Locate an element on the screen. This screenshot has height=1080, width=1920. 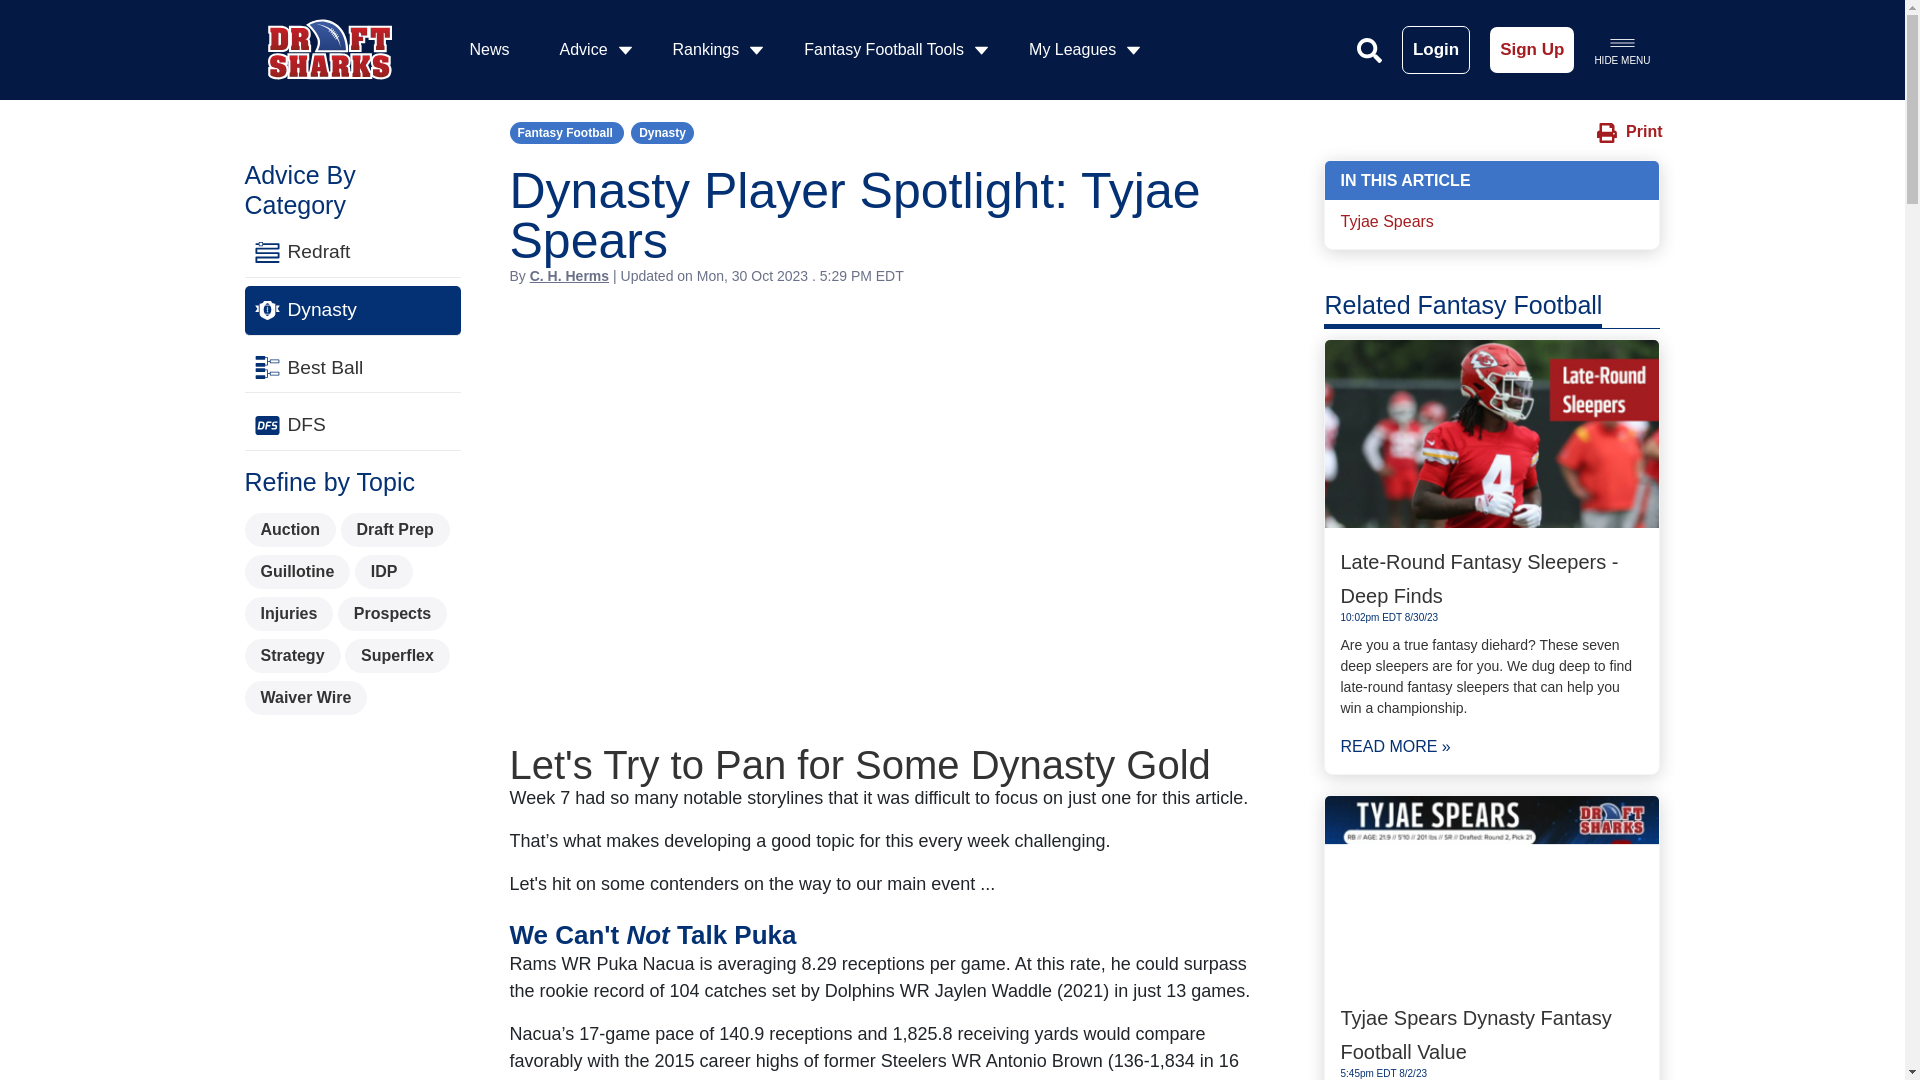
Sign Up is located at coordinates (1532, 50).